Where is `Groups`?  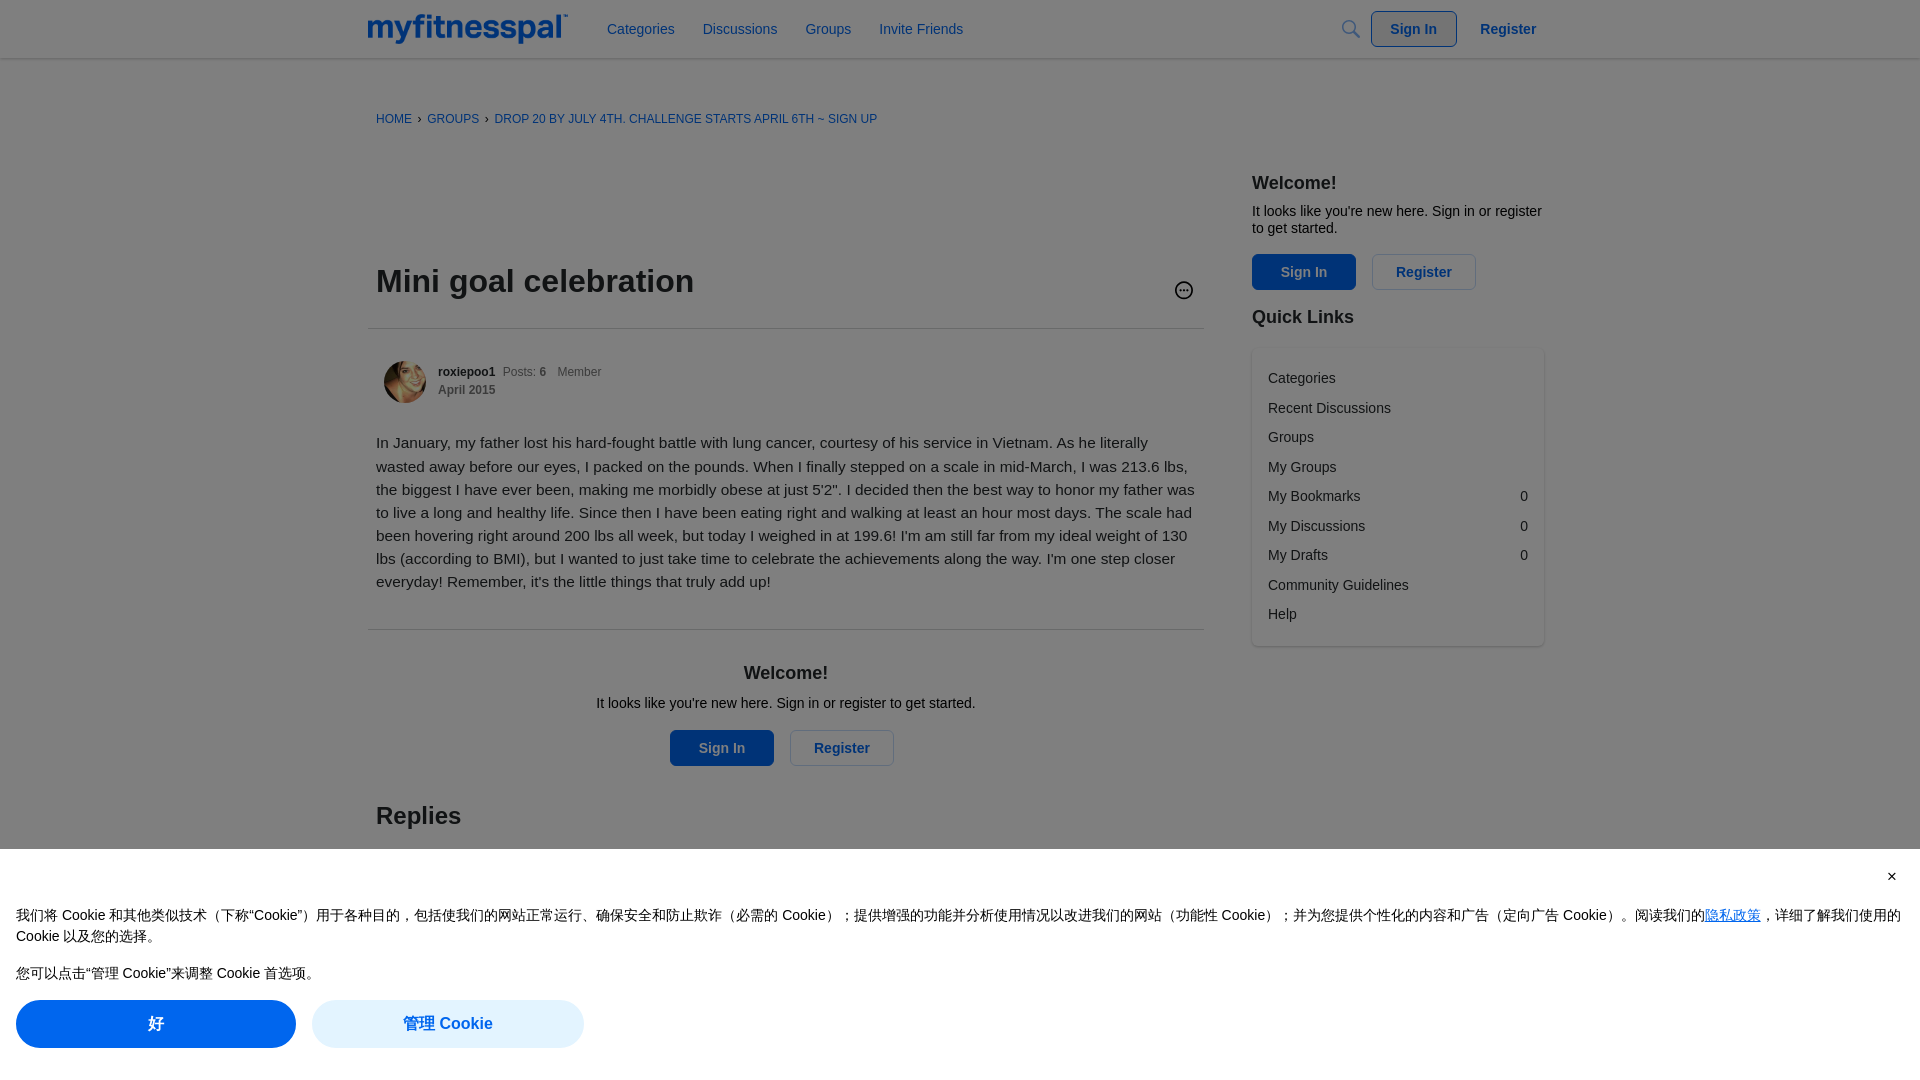
Groups is located at coordinates (827, 28).